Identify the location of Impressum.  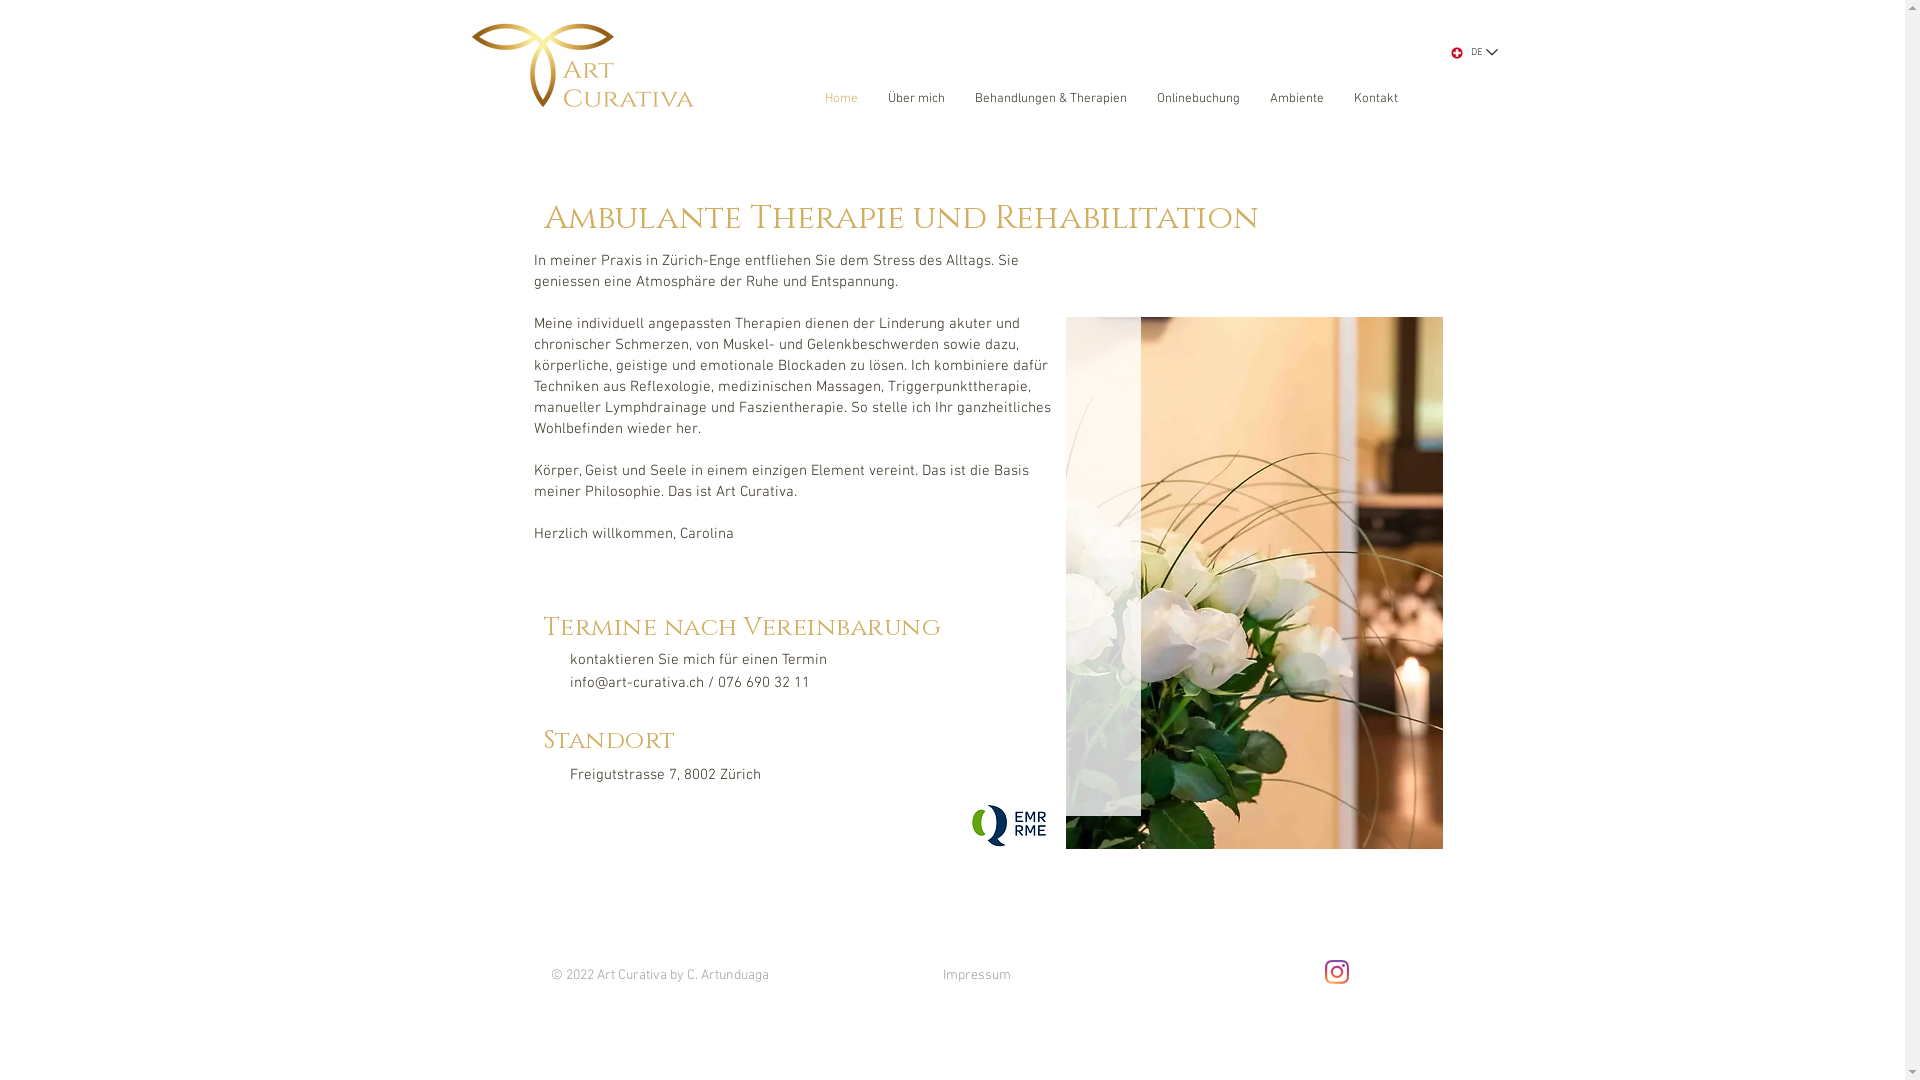
(976, 976).